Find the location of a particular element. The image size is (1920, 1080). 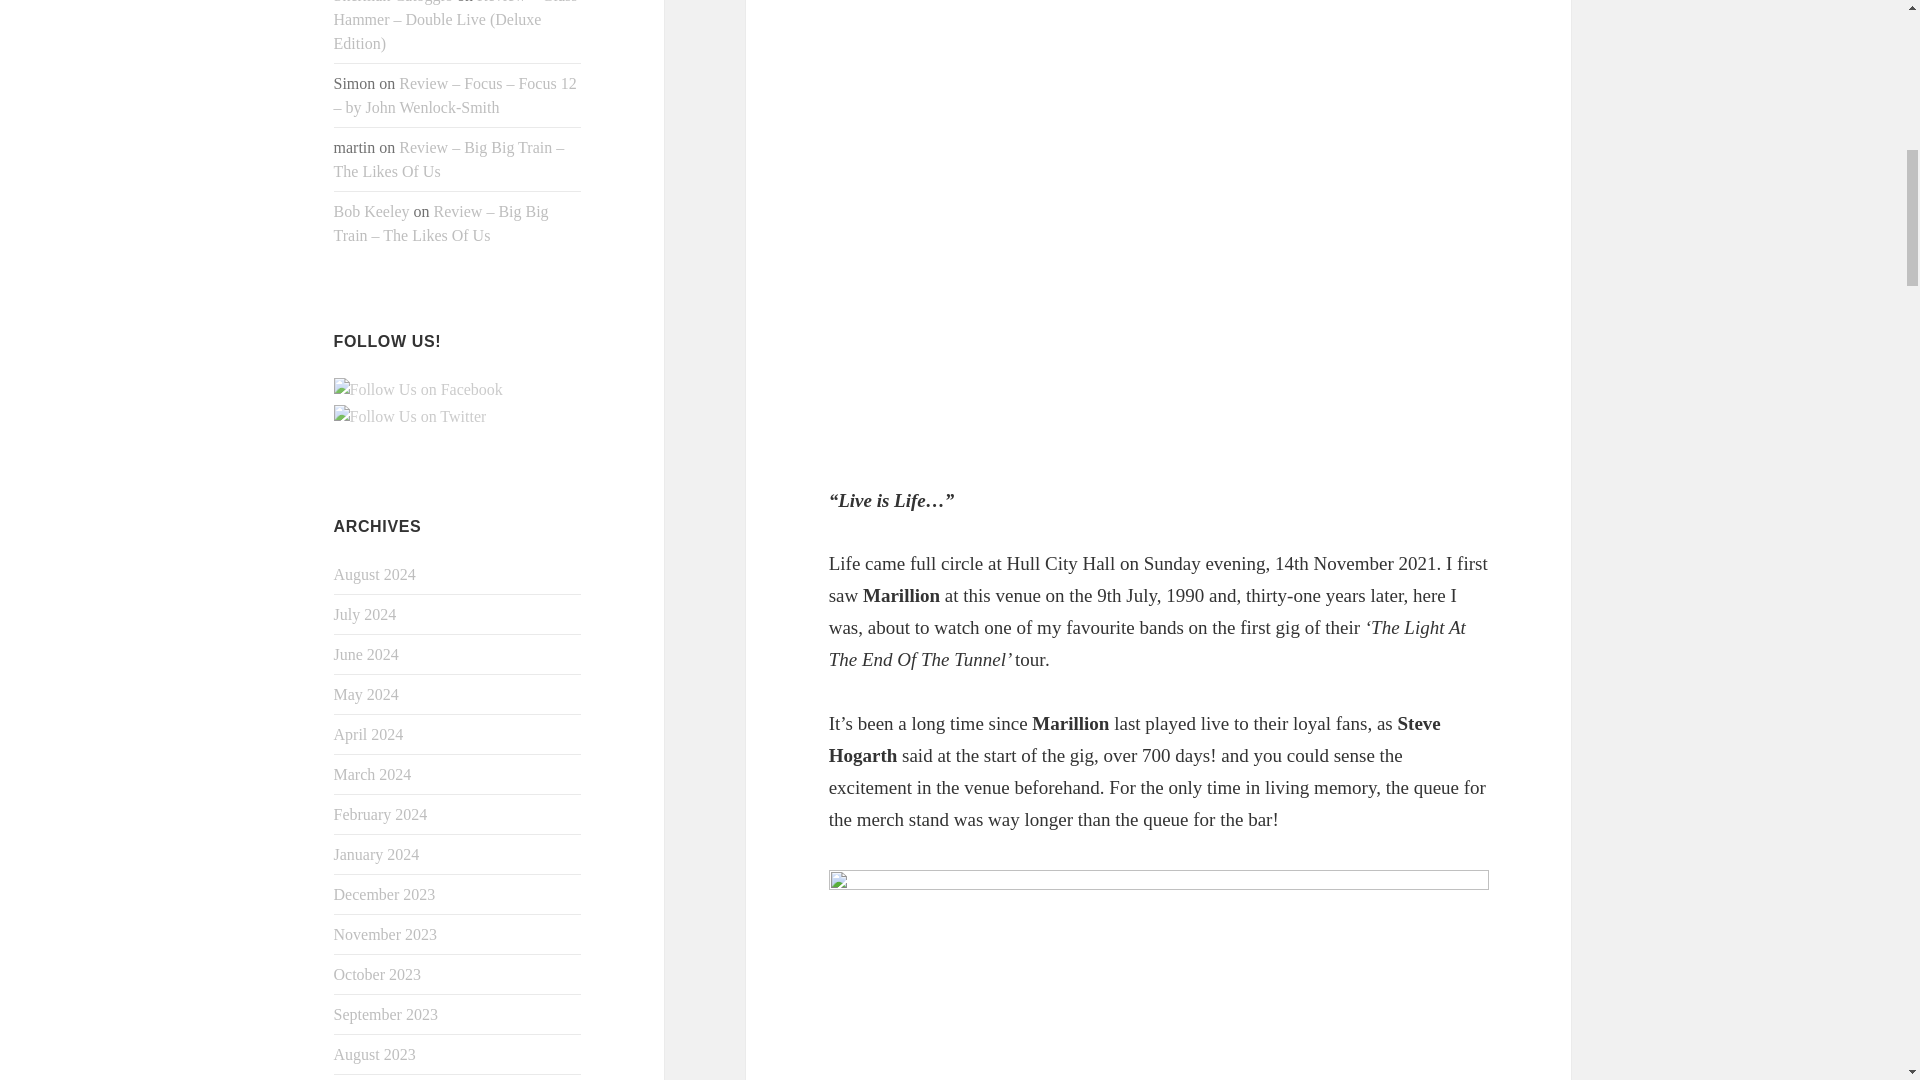

March 2024 is located at coordinates (373, 774).